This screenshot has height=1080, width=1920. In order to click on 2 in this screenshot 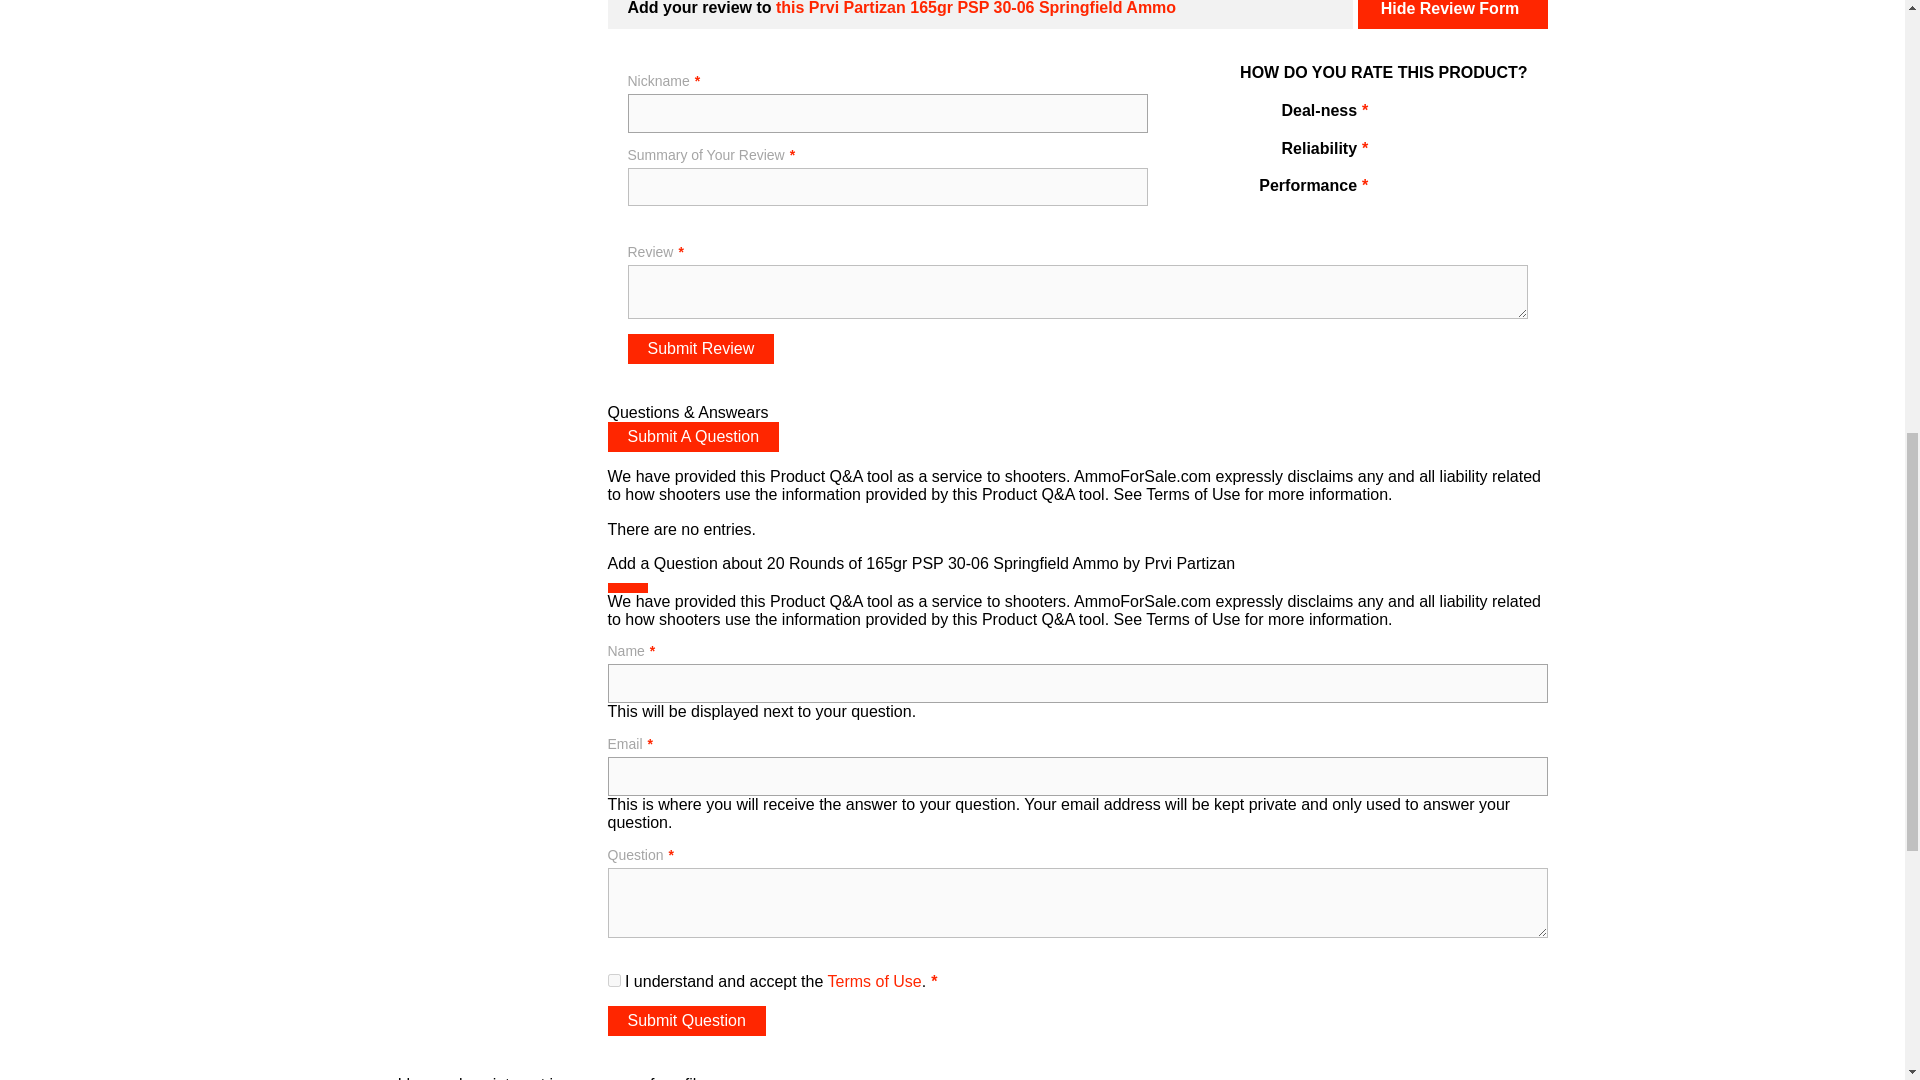, I will do `click(1424, 153)`.